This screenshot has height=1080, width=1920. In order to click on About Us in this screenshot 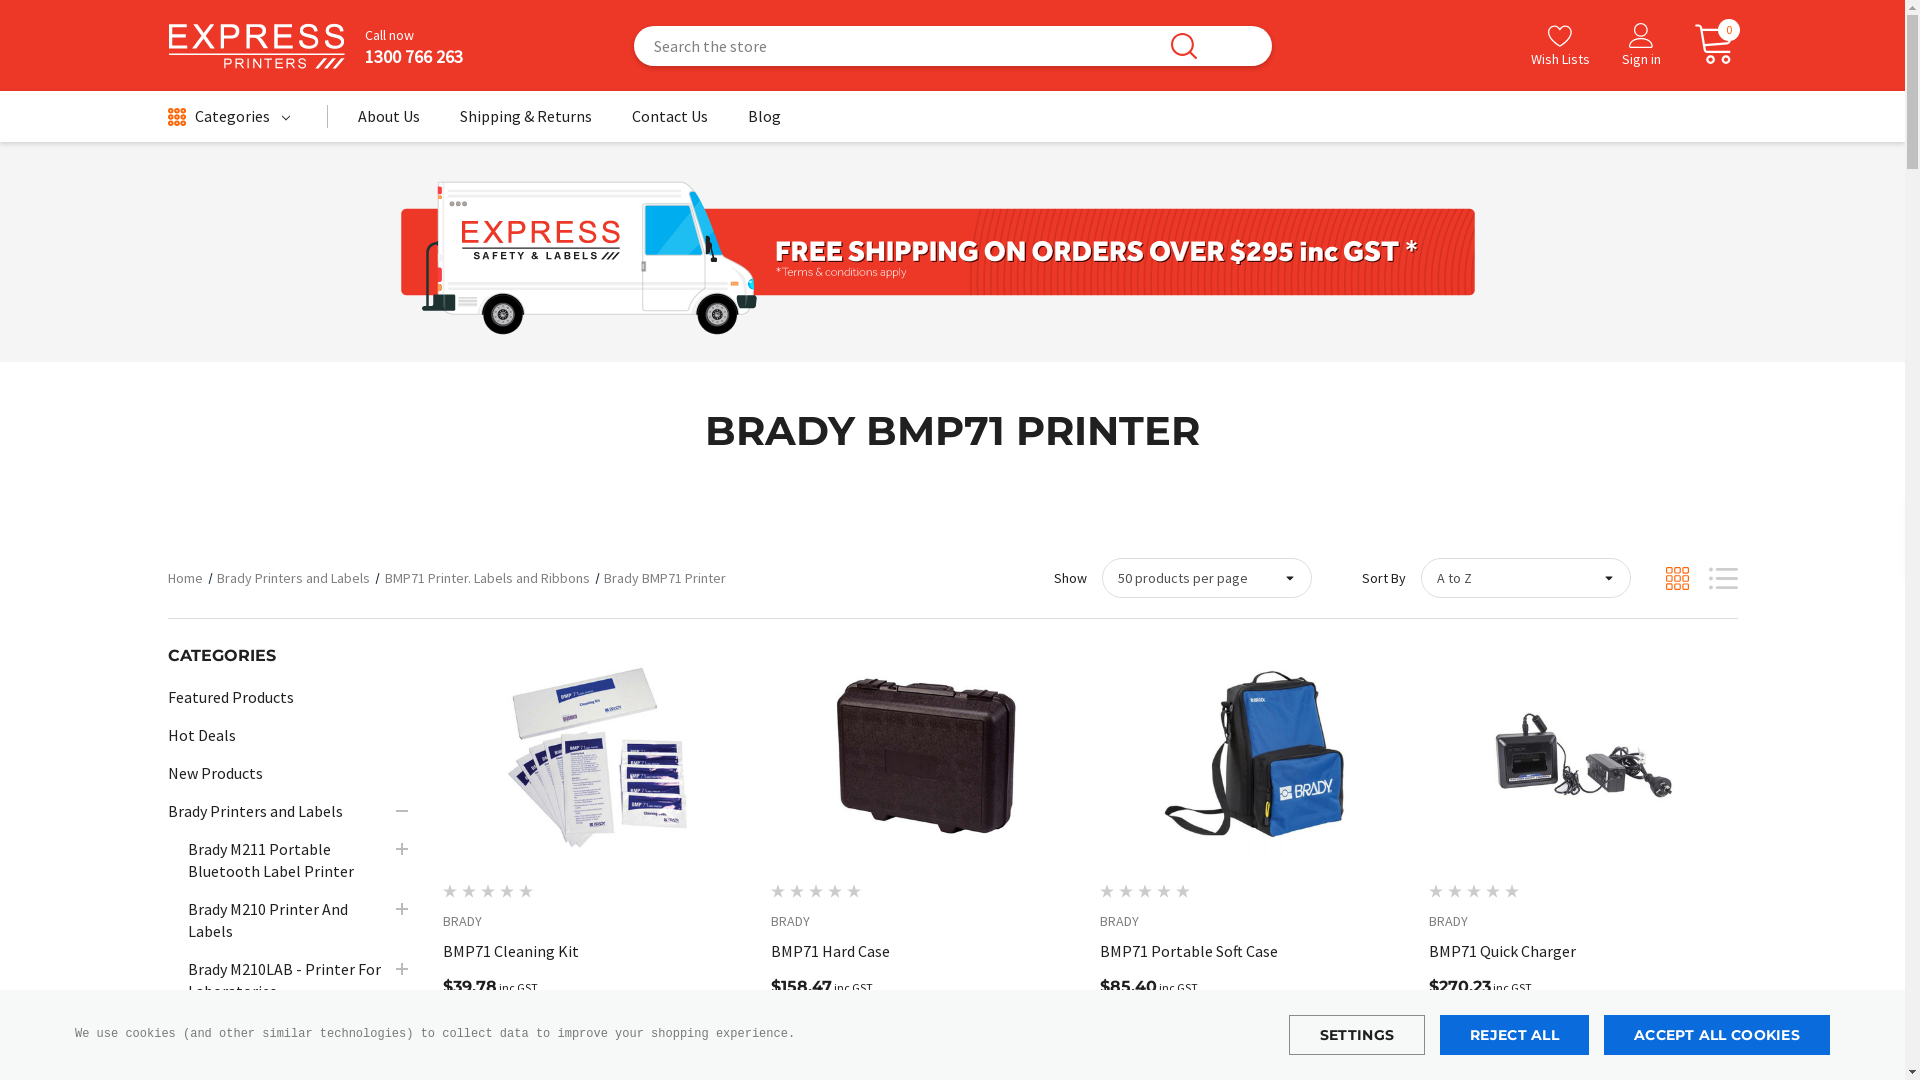, I will do `click(389, 122)`.